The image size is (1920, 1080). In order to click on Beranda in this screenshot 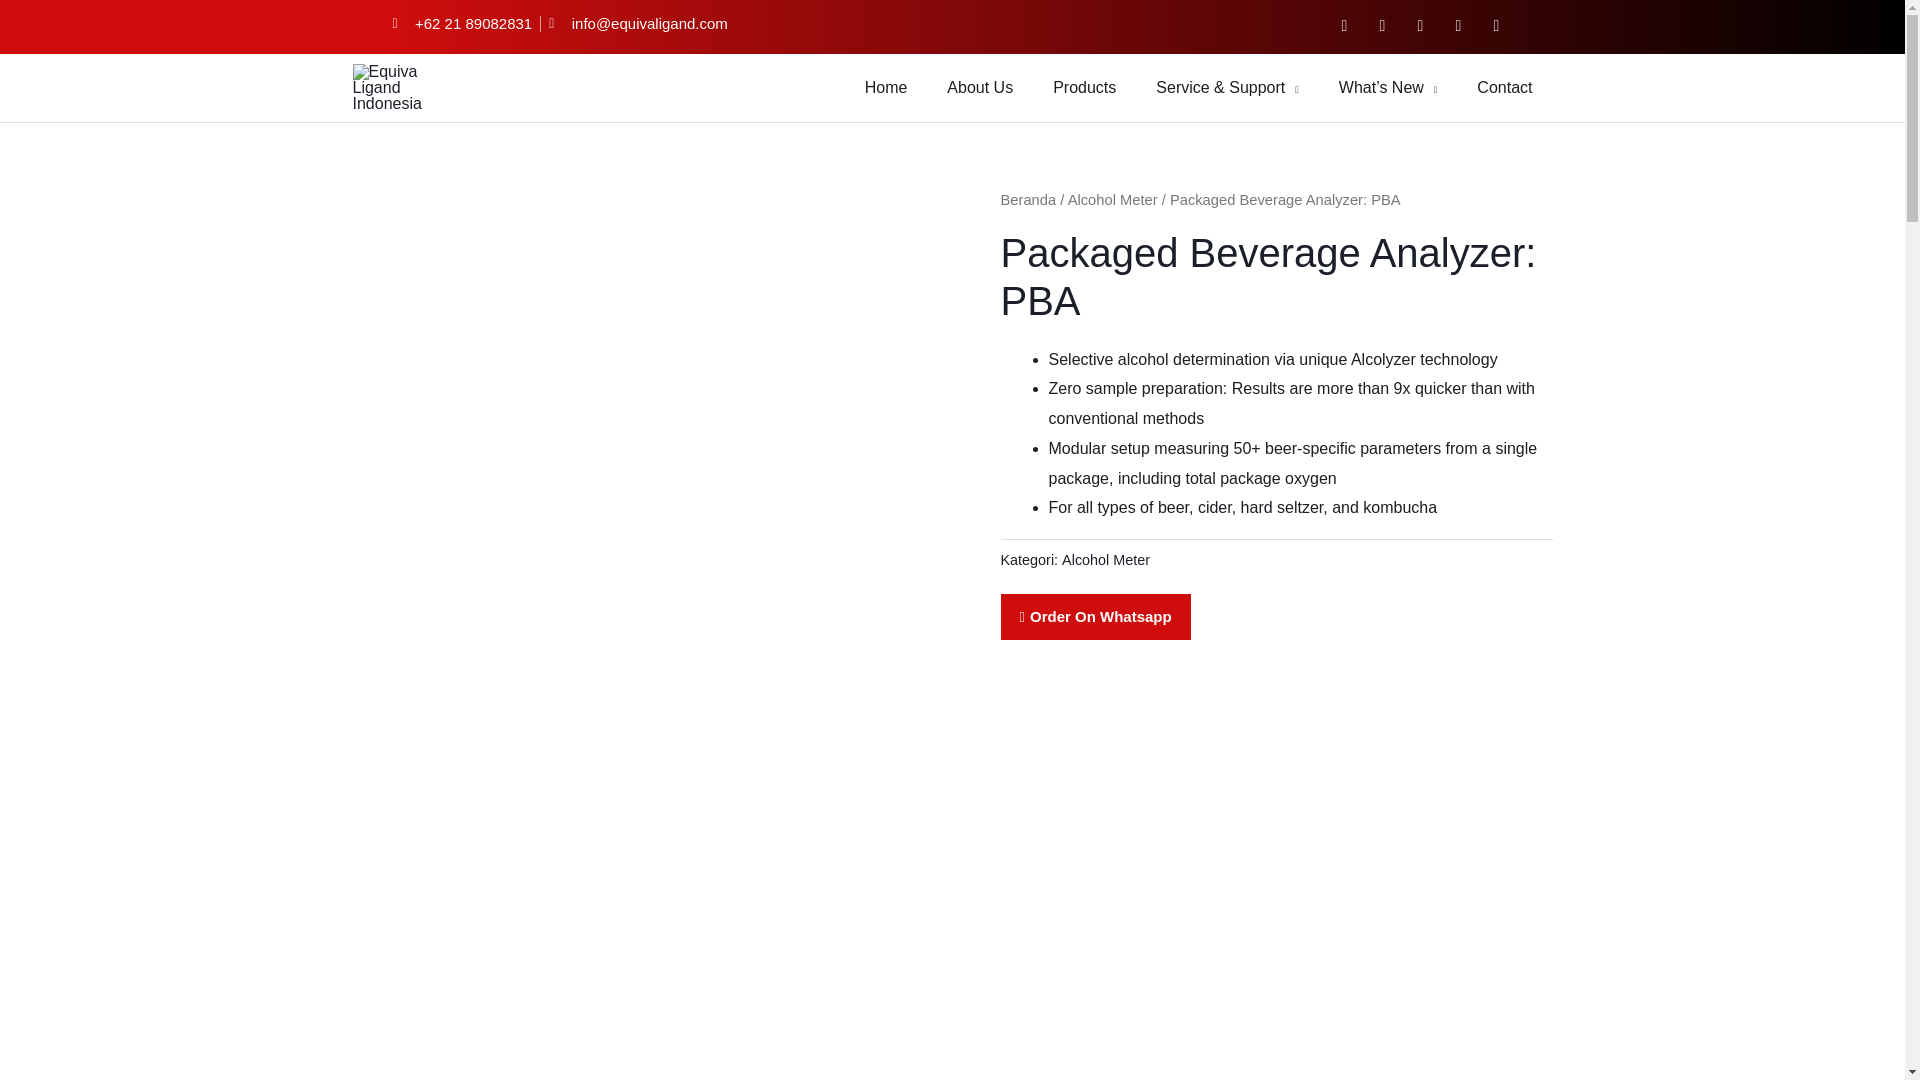, I will do `click(1028, 200)`.